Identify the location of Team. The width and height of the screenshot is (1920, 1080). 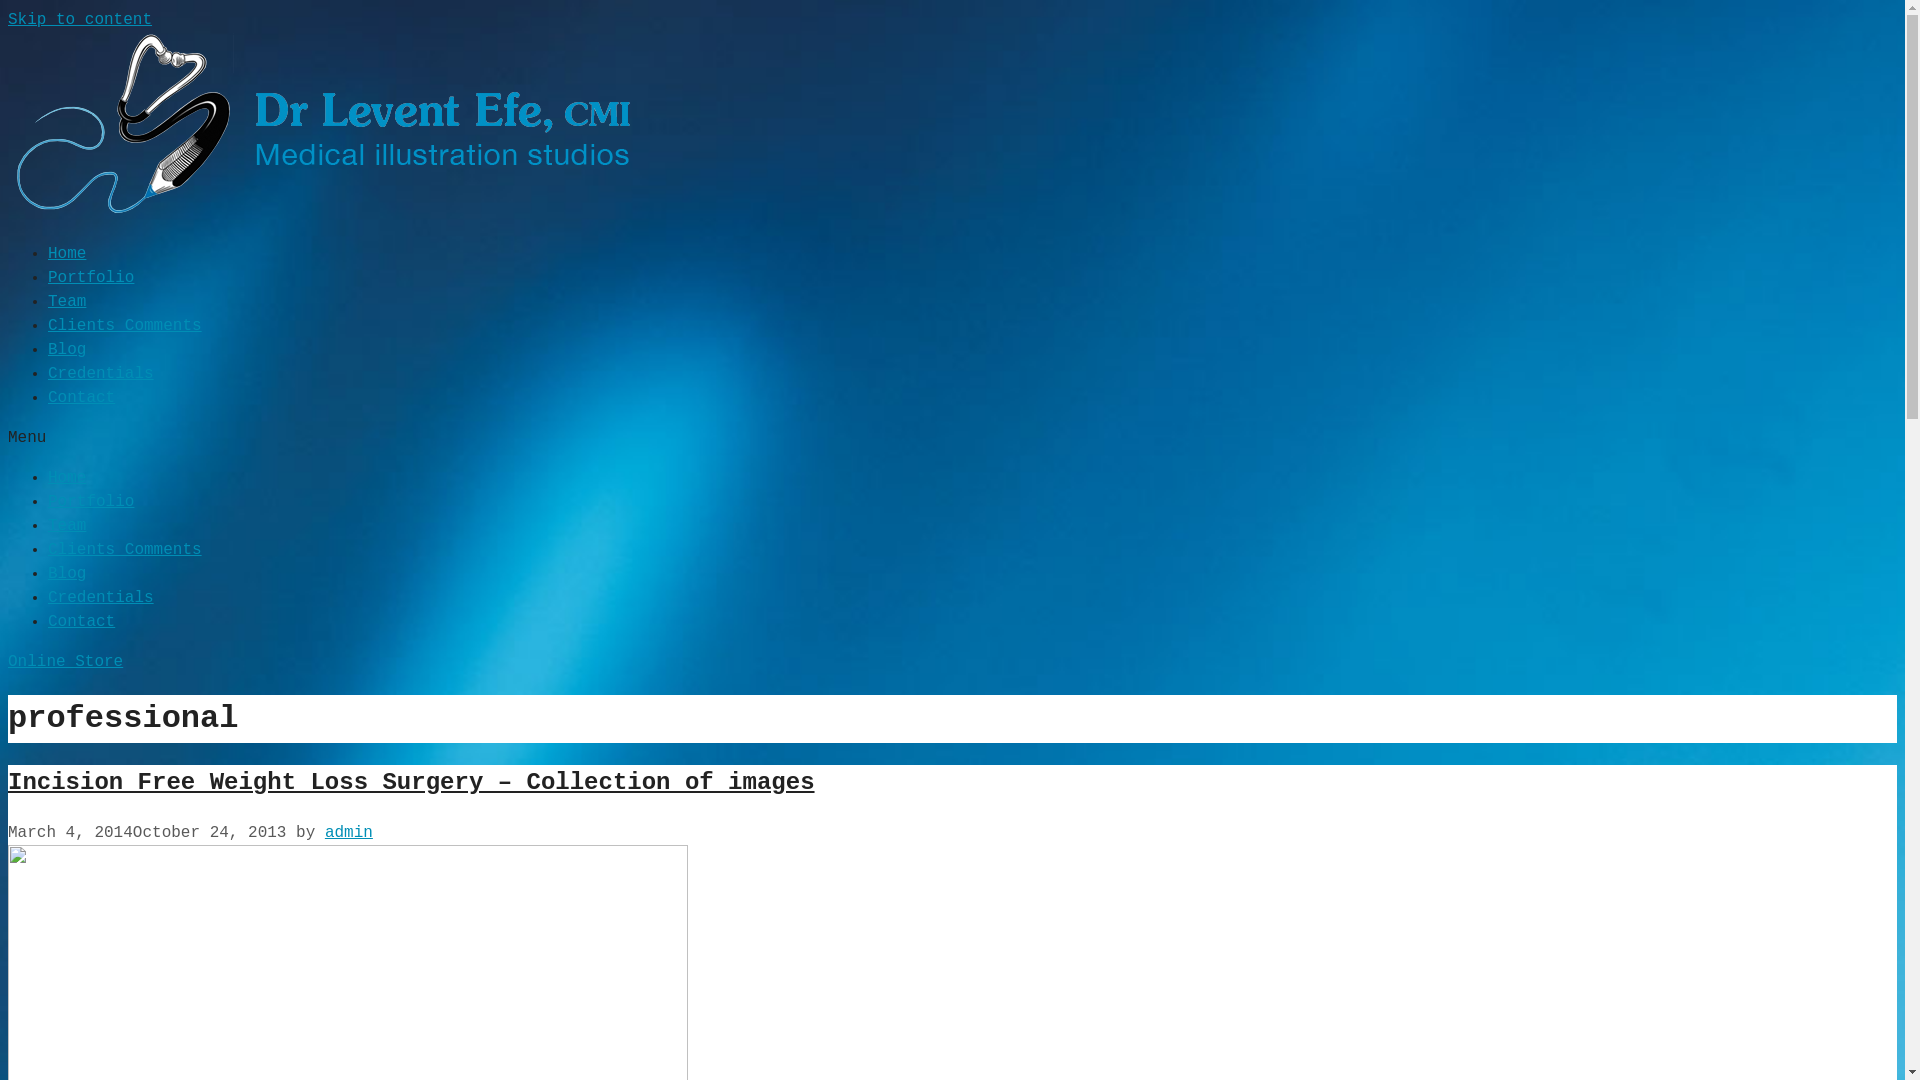
(67, 302).